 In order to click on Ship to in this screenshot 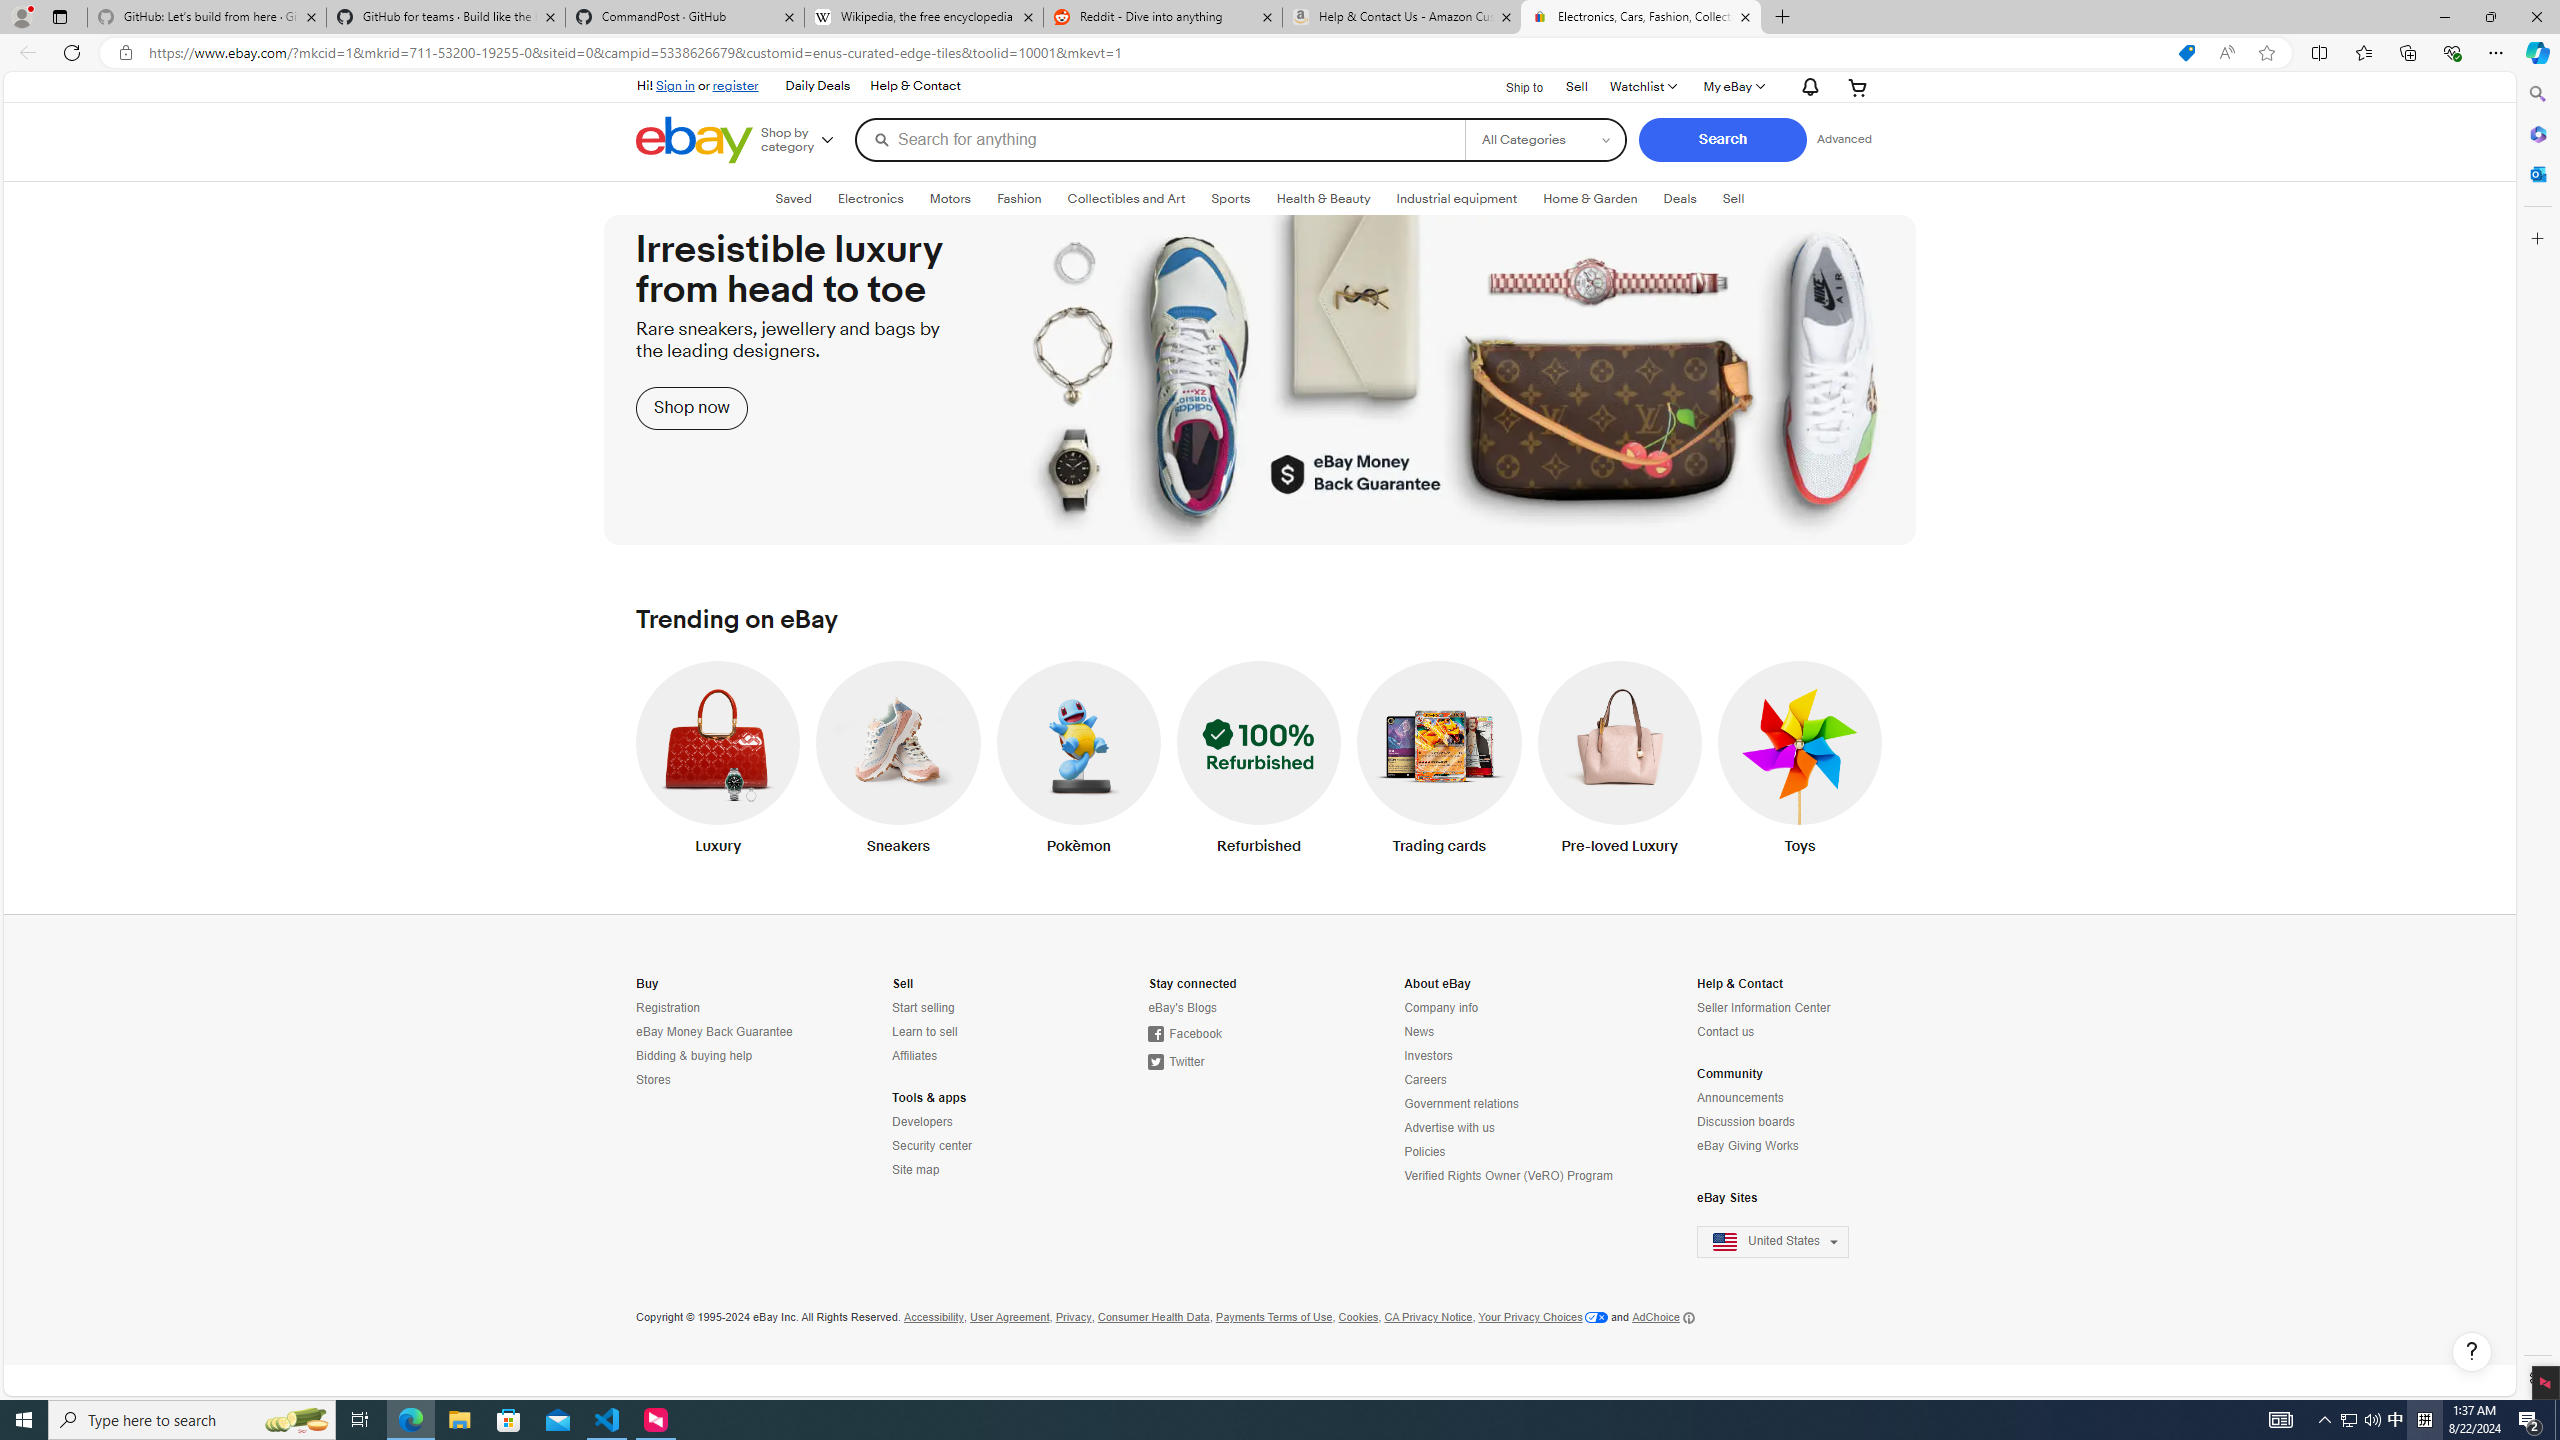, I will do `click(1512, 87)`.